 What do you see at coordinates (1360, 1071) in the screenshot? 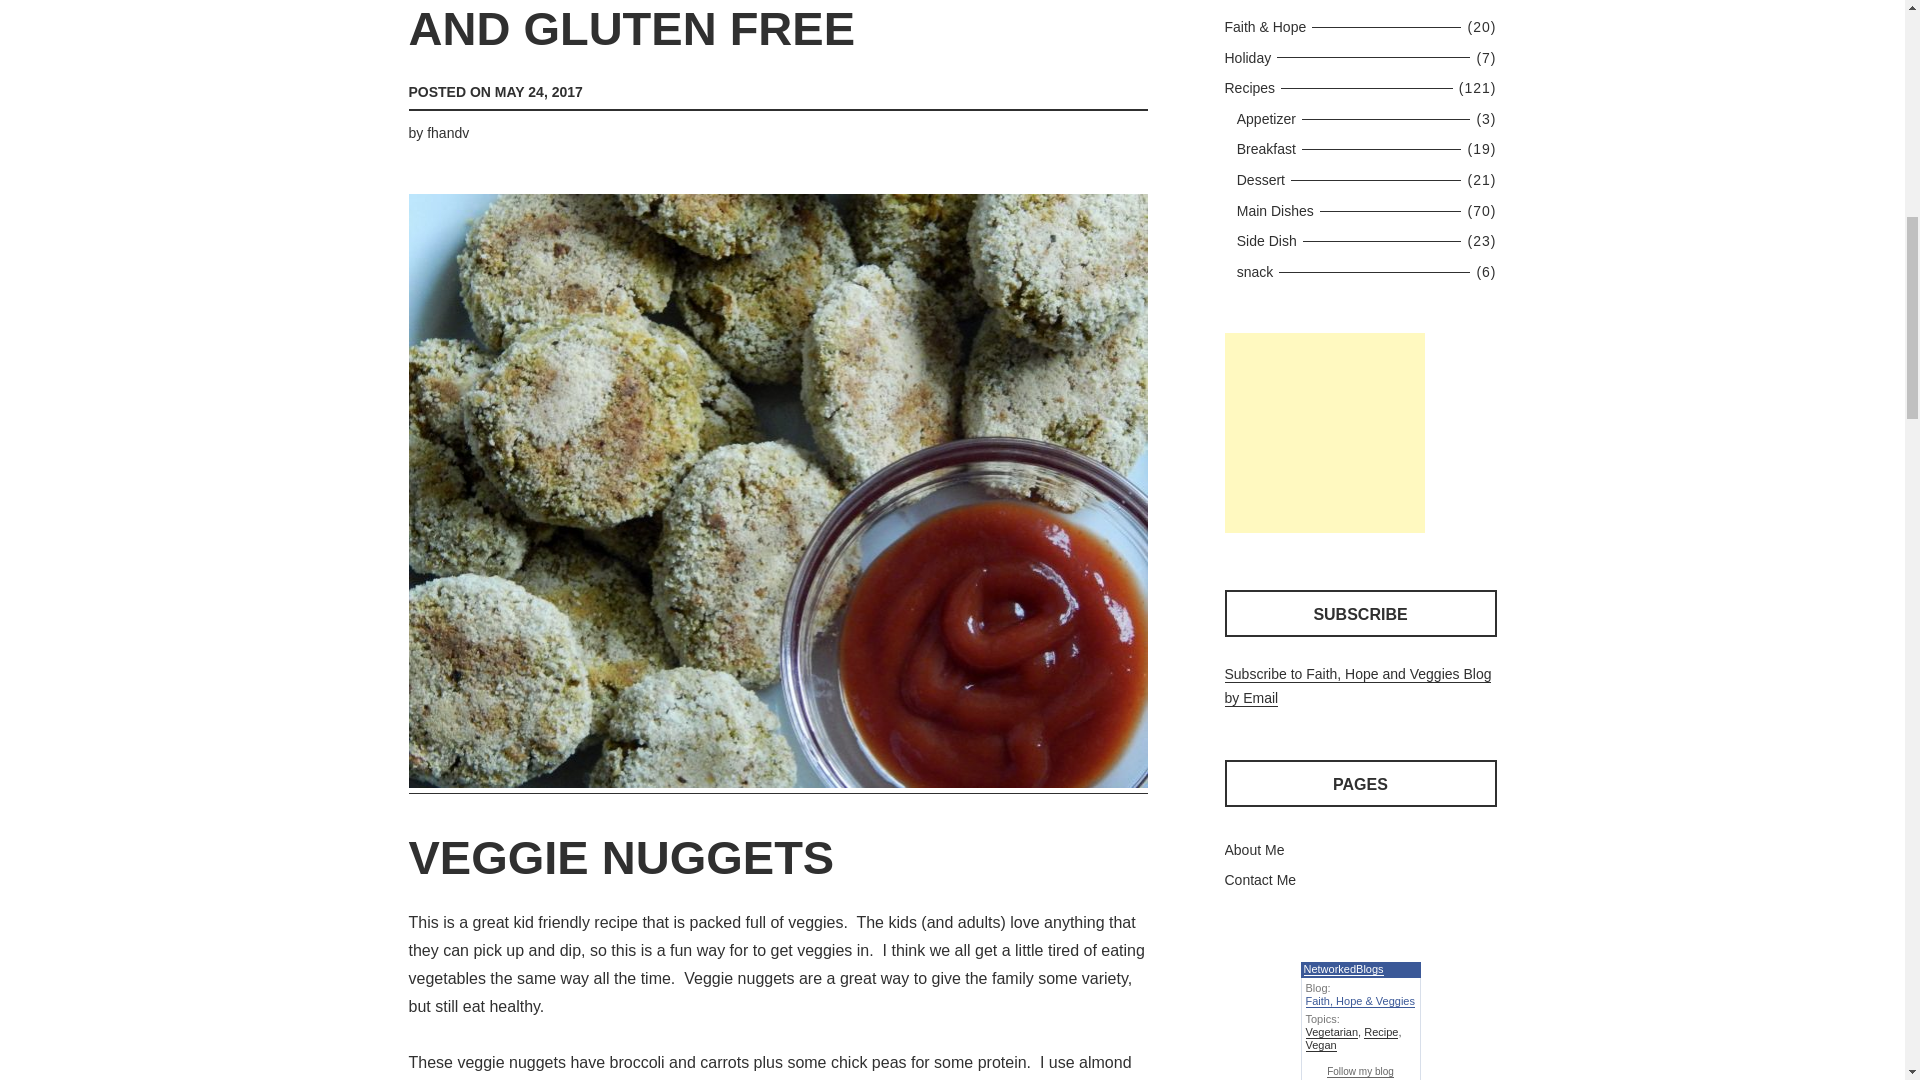
I see `Follow my blog` at bounding box center [1360, 1071].